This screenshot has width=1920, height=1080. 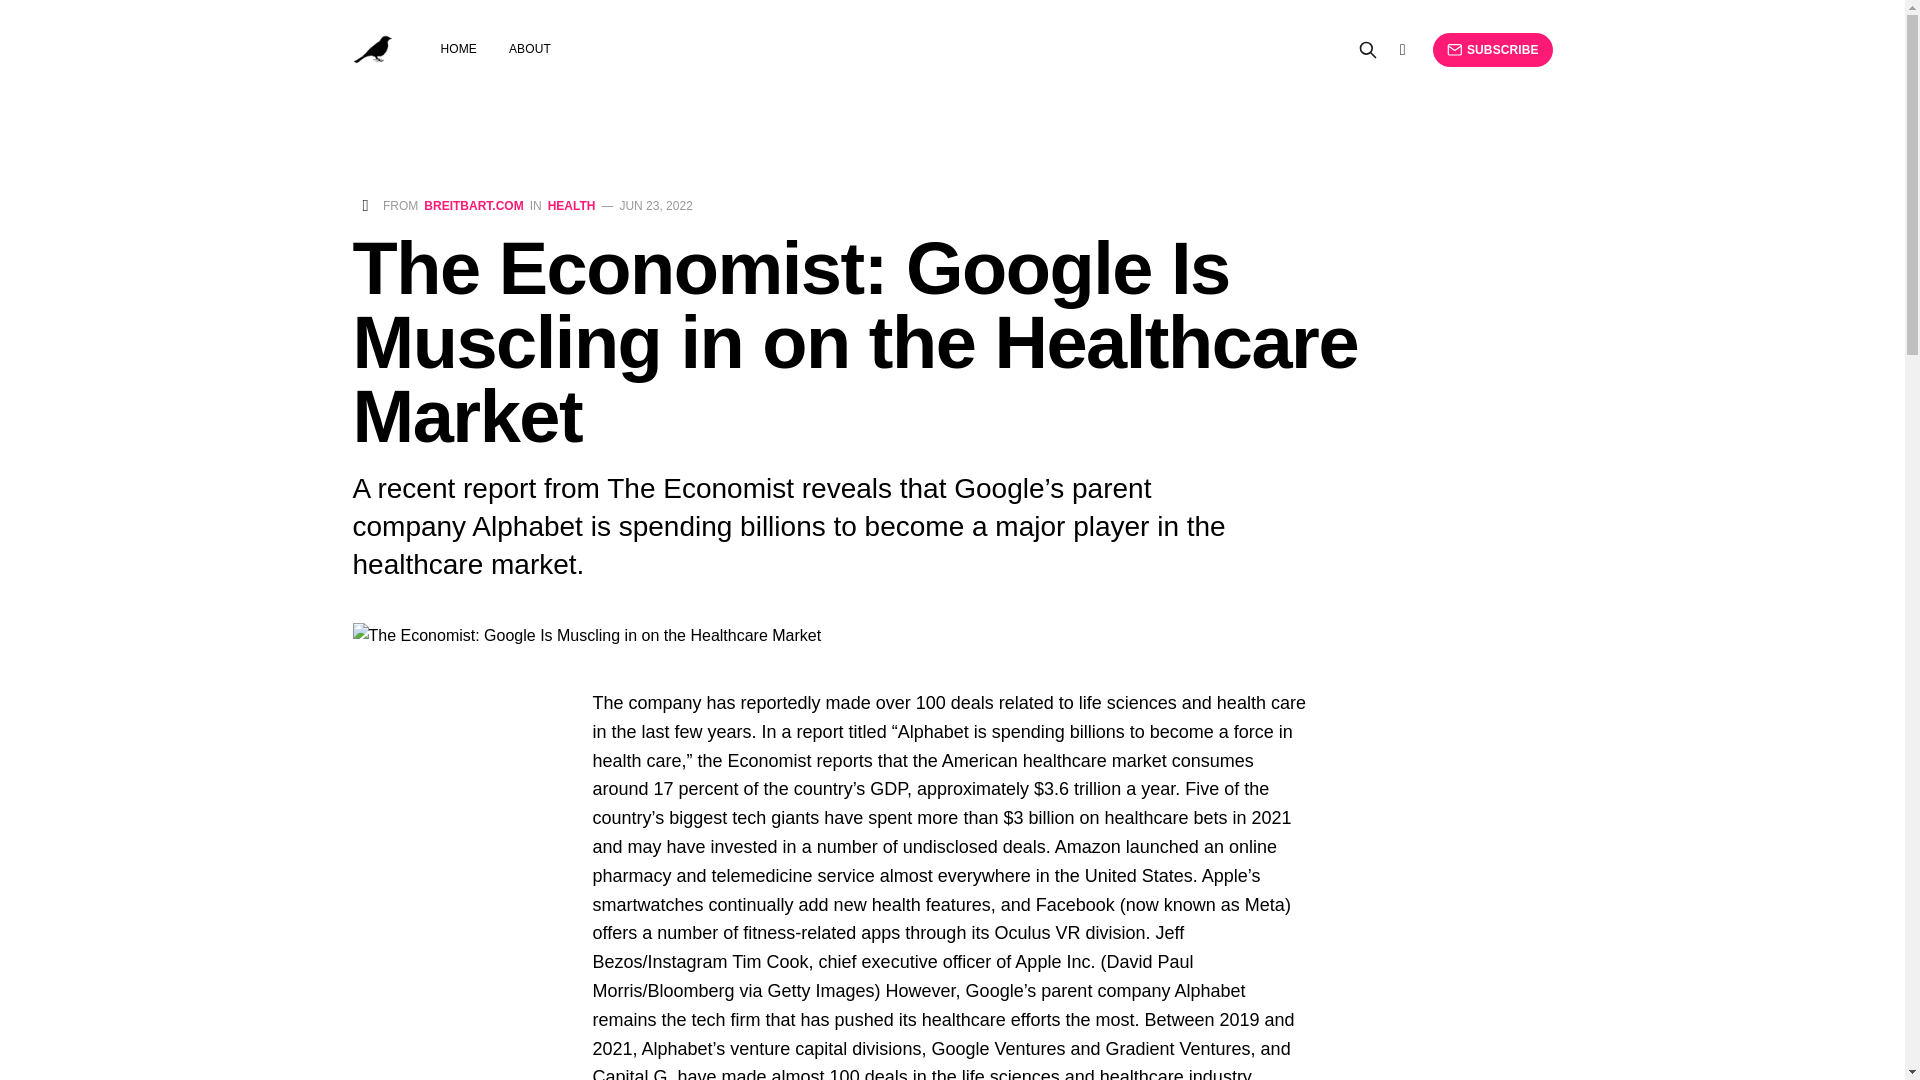 I want to click on SUBSCRIBE, so click(x=1492, y=50).